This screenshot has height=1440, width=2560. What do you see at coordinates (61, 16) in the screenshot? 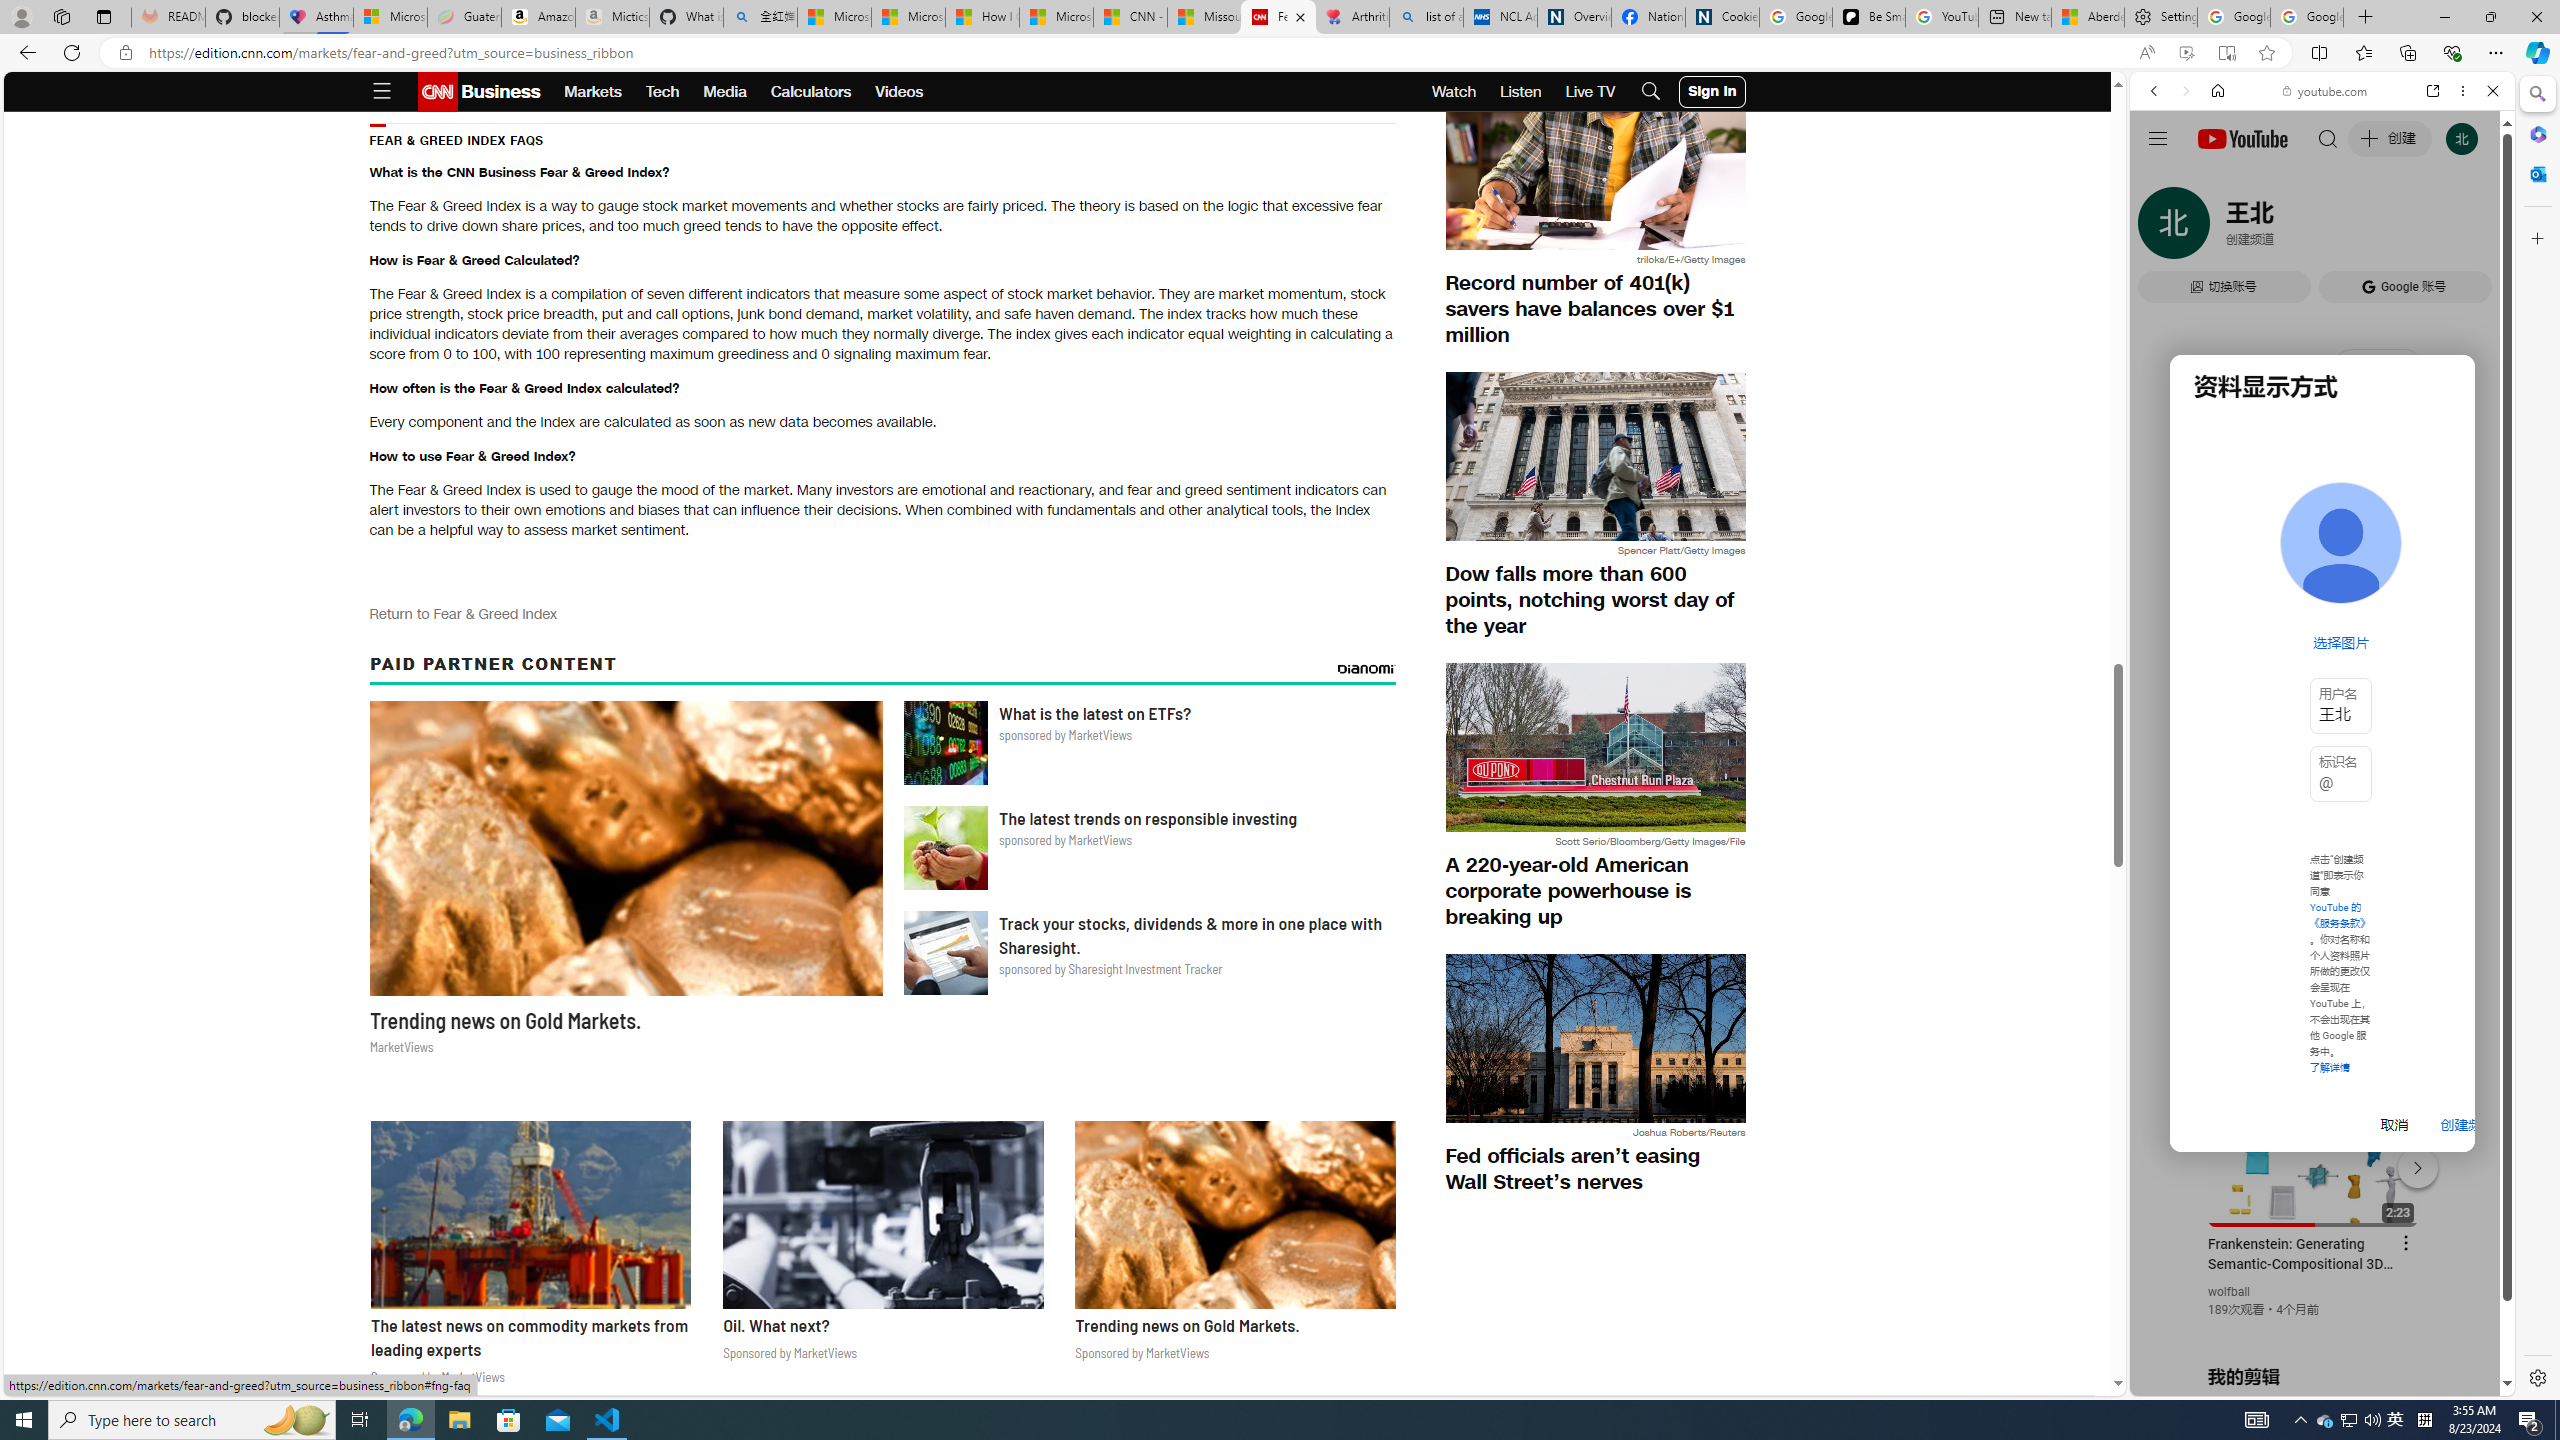
I see `Workspaces` at bounding box center [61, 16].